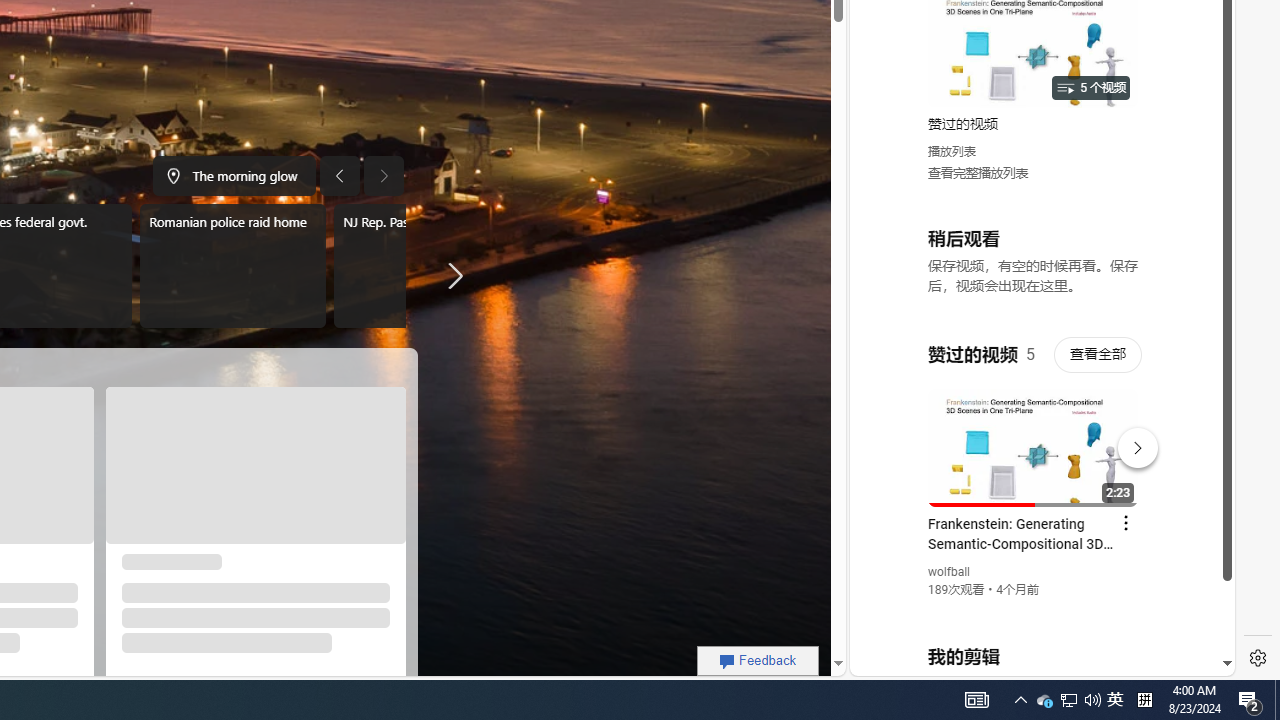  Describe the element at coordinates (1028, 660) in the screenshot. I see `Class: dict_pnIcon rms_img` at that location.